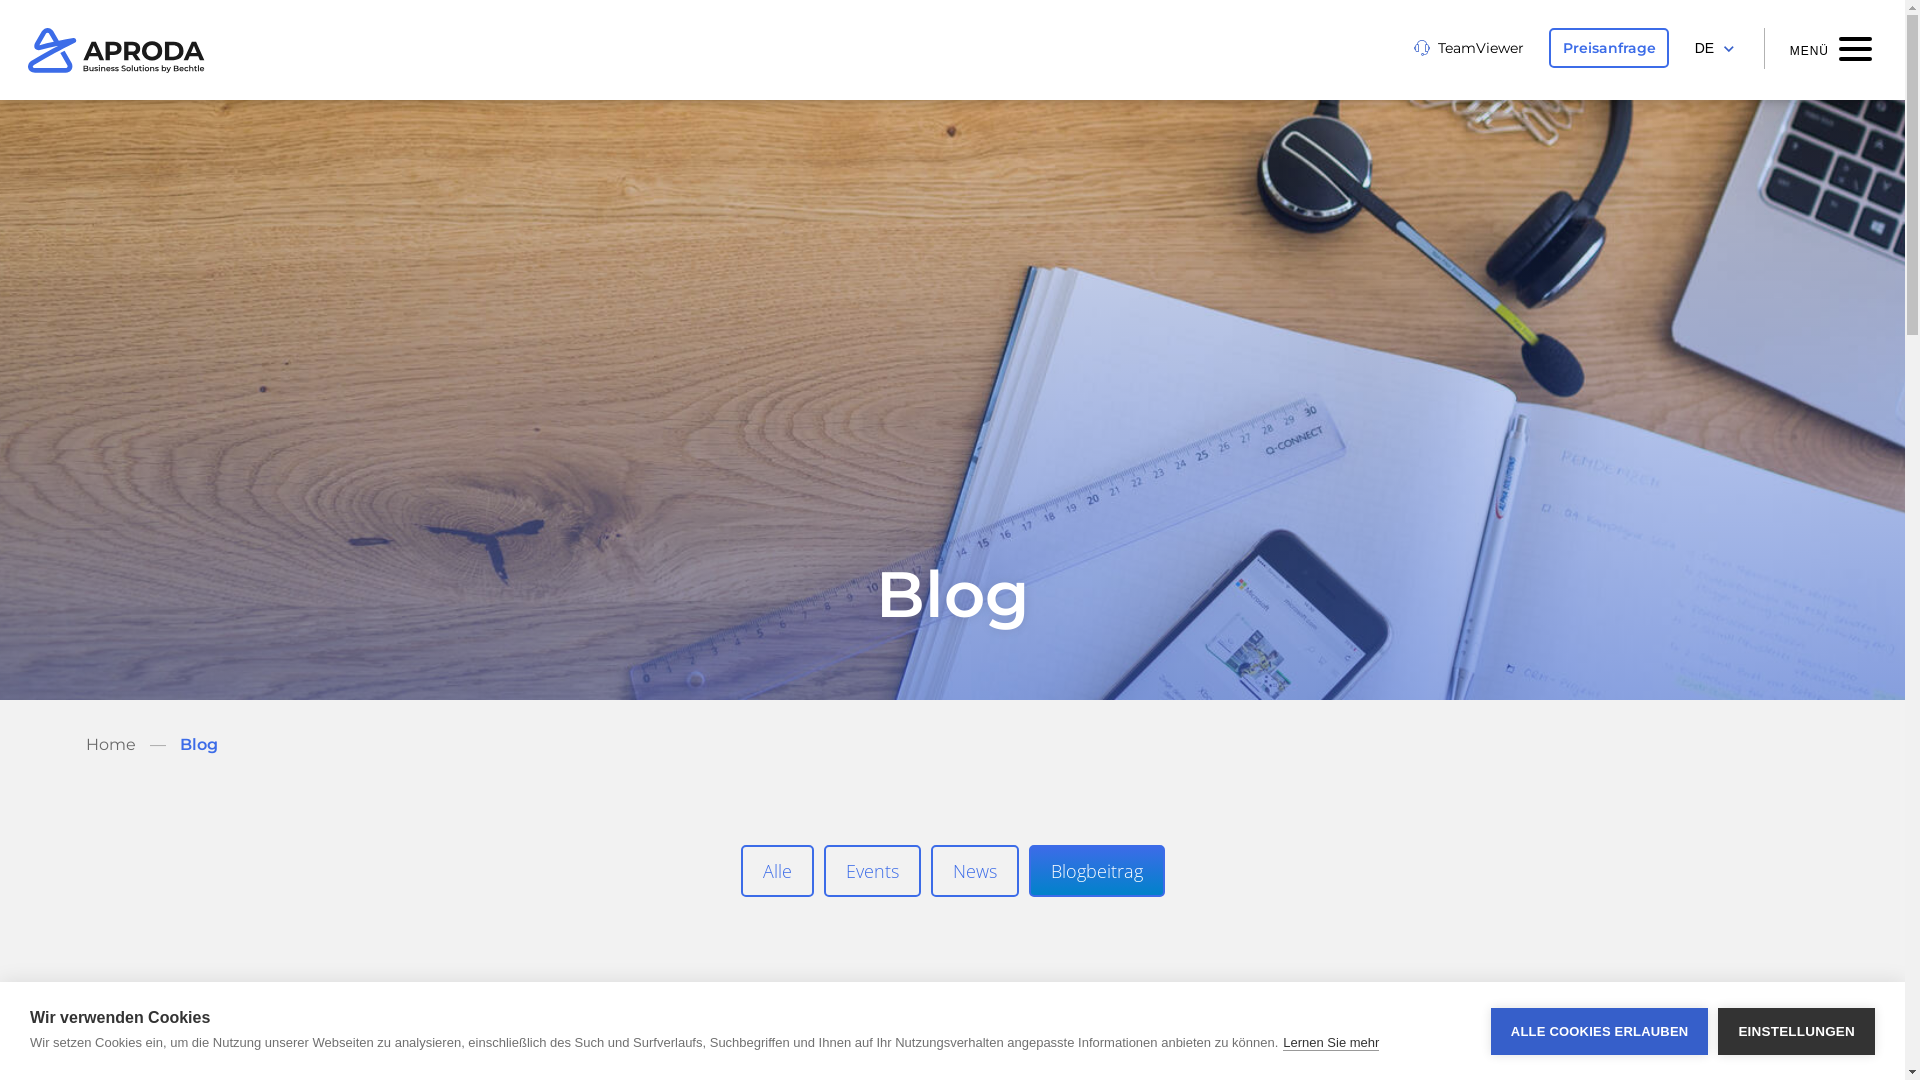 This screenshot has width=1920, height=1080. Describe the element at coordinates (1609, 48) in the screenshot. I see `Preisanfrage` at that location.